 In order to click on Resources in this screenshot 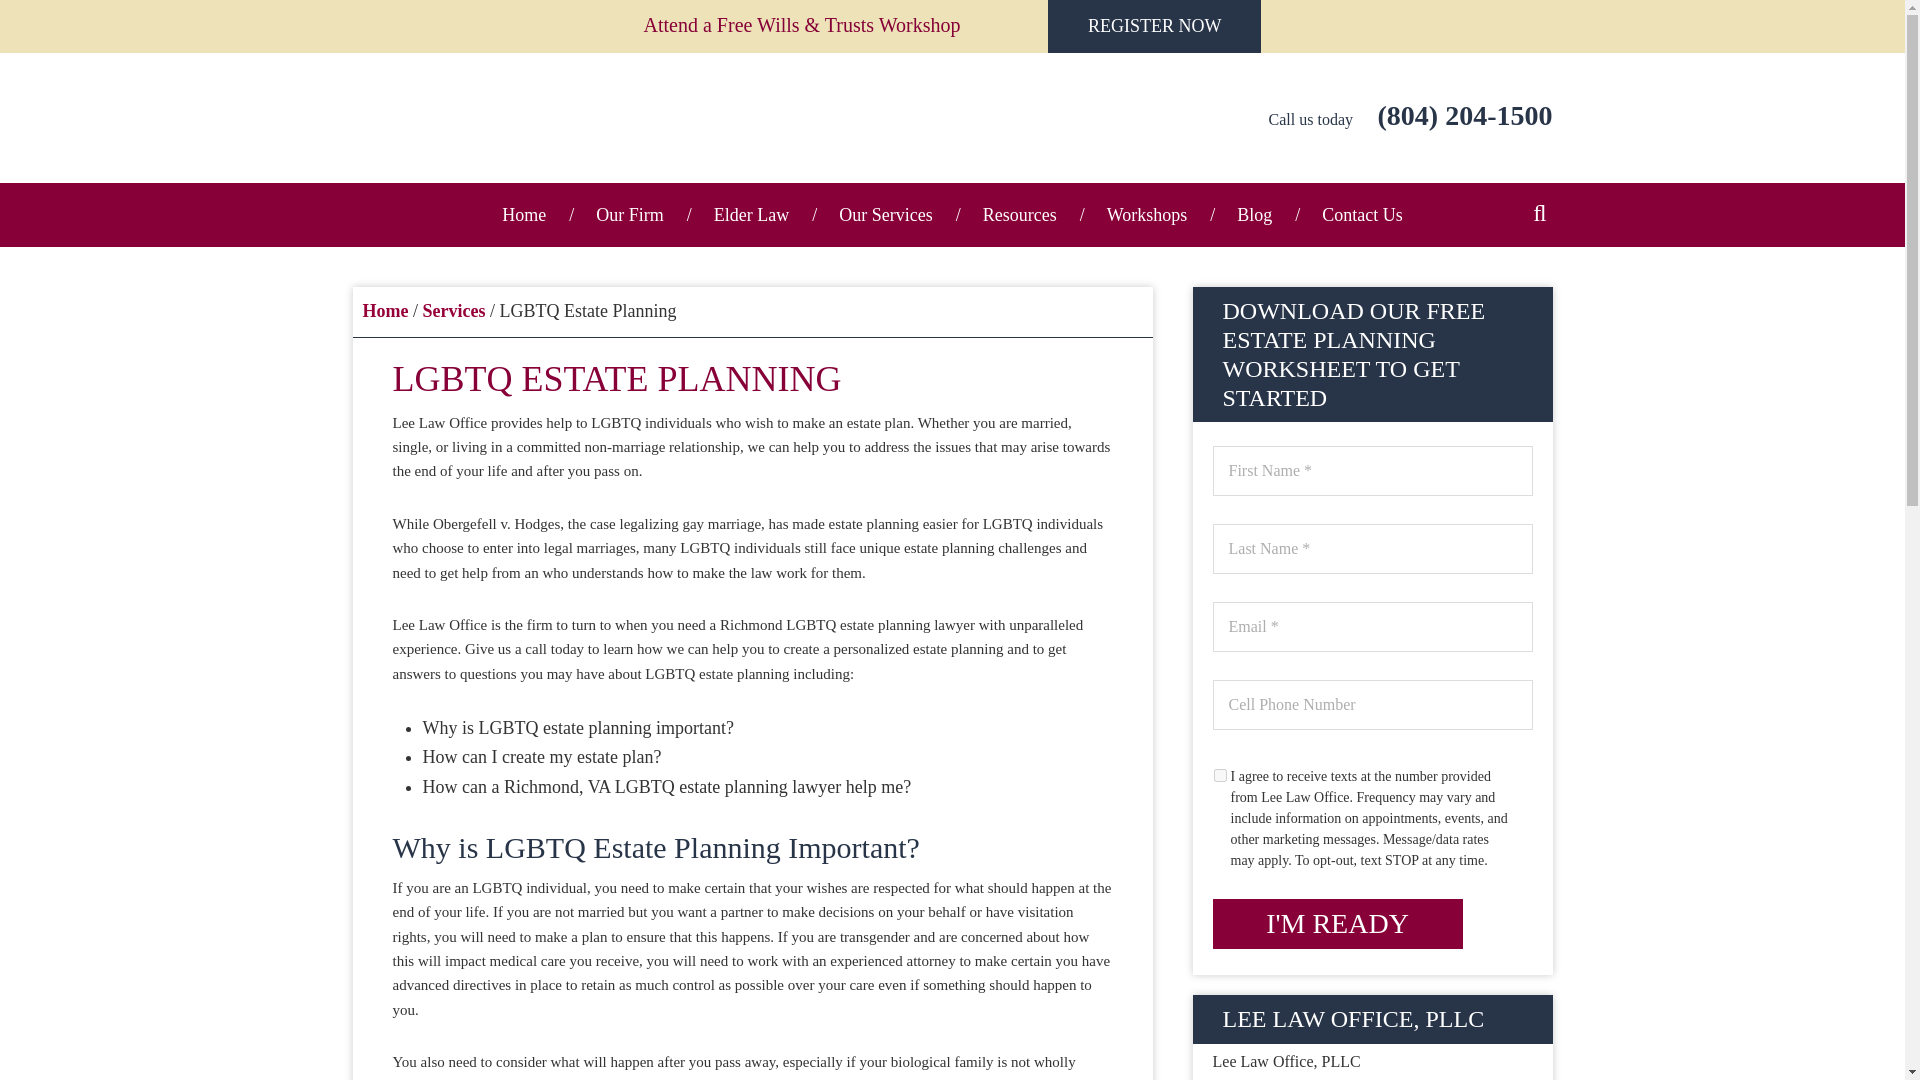, I will do `click(1020, 214)`.